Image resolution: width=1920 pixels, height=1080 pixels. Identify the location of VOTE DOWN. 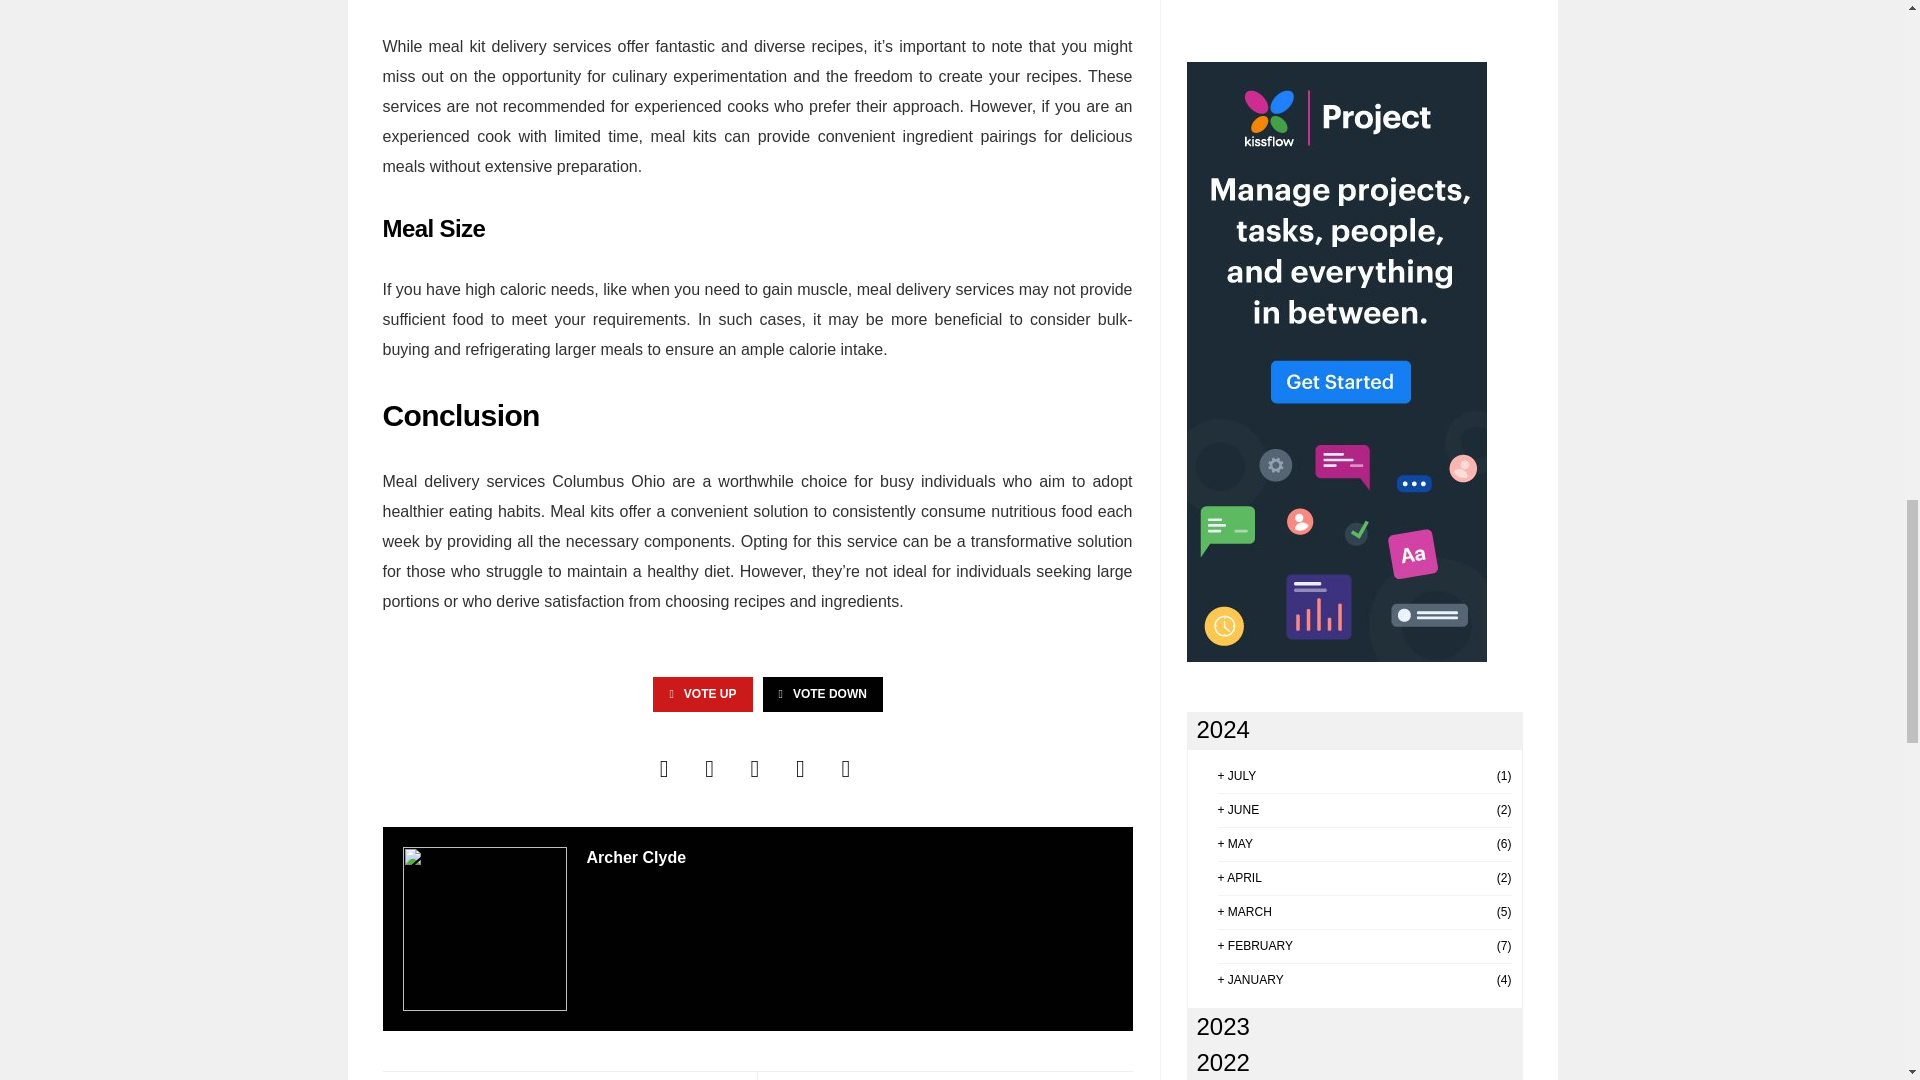
(822, 694).